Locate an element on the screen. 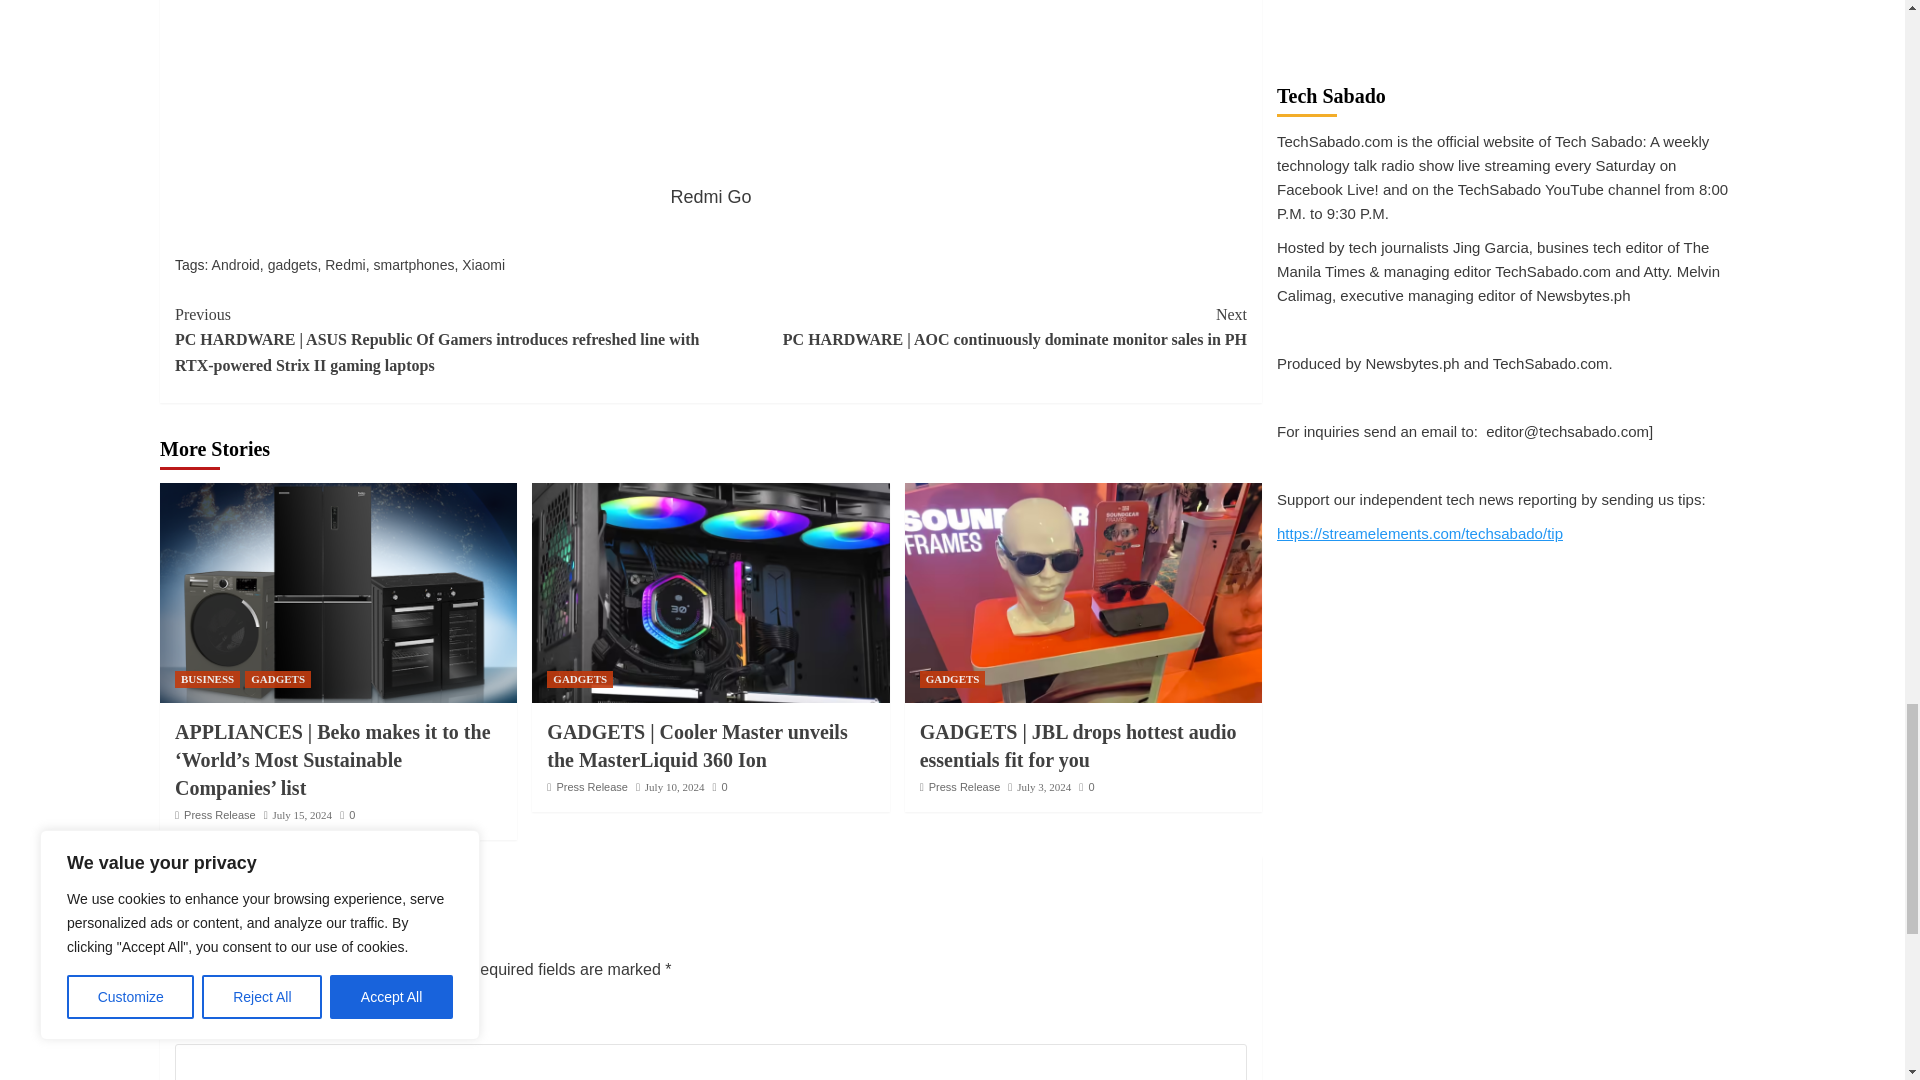 This screenshot has height=1080, width=1920. gadgets is located at coordinates (293, 265).